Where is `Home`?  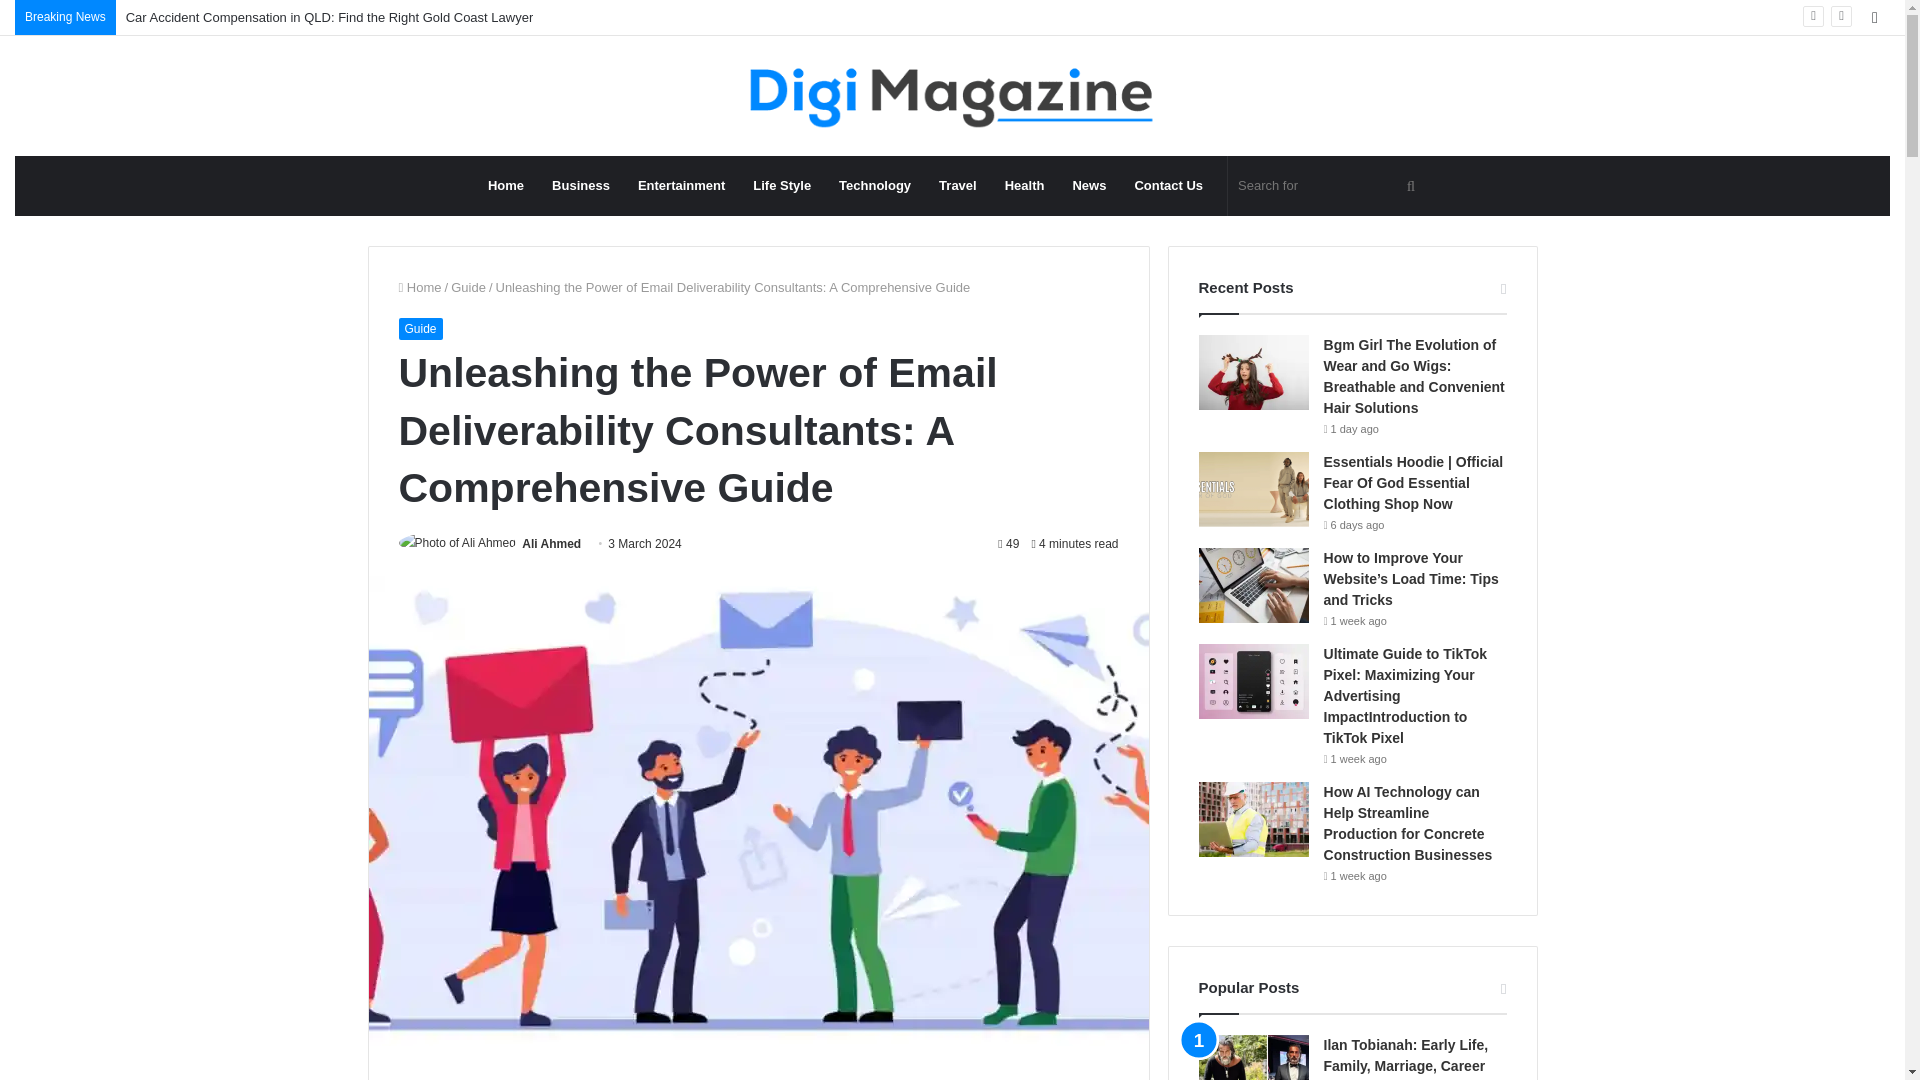
Home is located at coordinates (419, 286).